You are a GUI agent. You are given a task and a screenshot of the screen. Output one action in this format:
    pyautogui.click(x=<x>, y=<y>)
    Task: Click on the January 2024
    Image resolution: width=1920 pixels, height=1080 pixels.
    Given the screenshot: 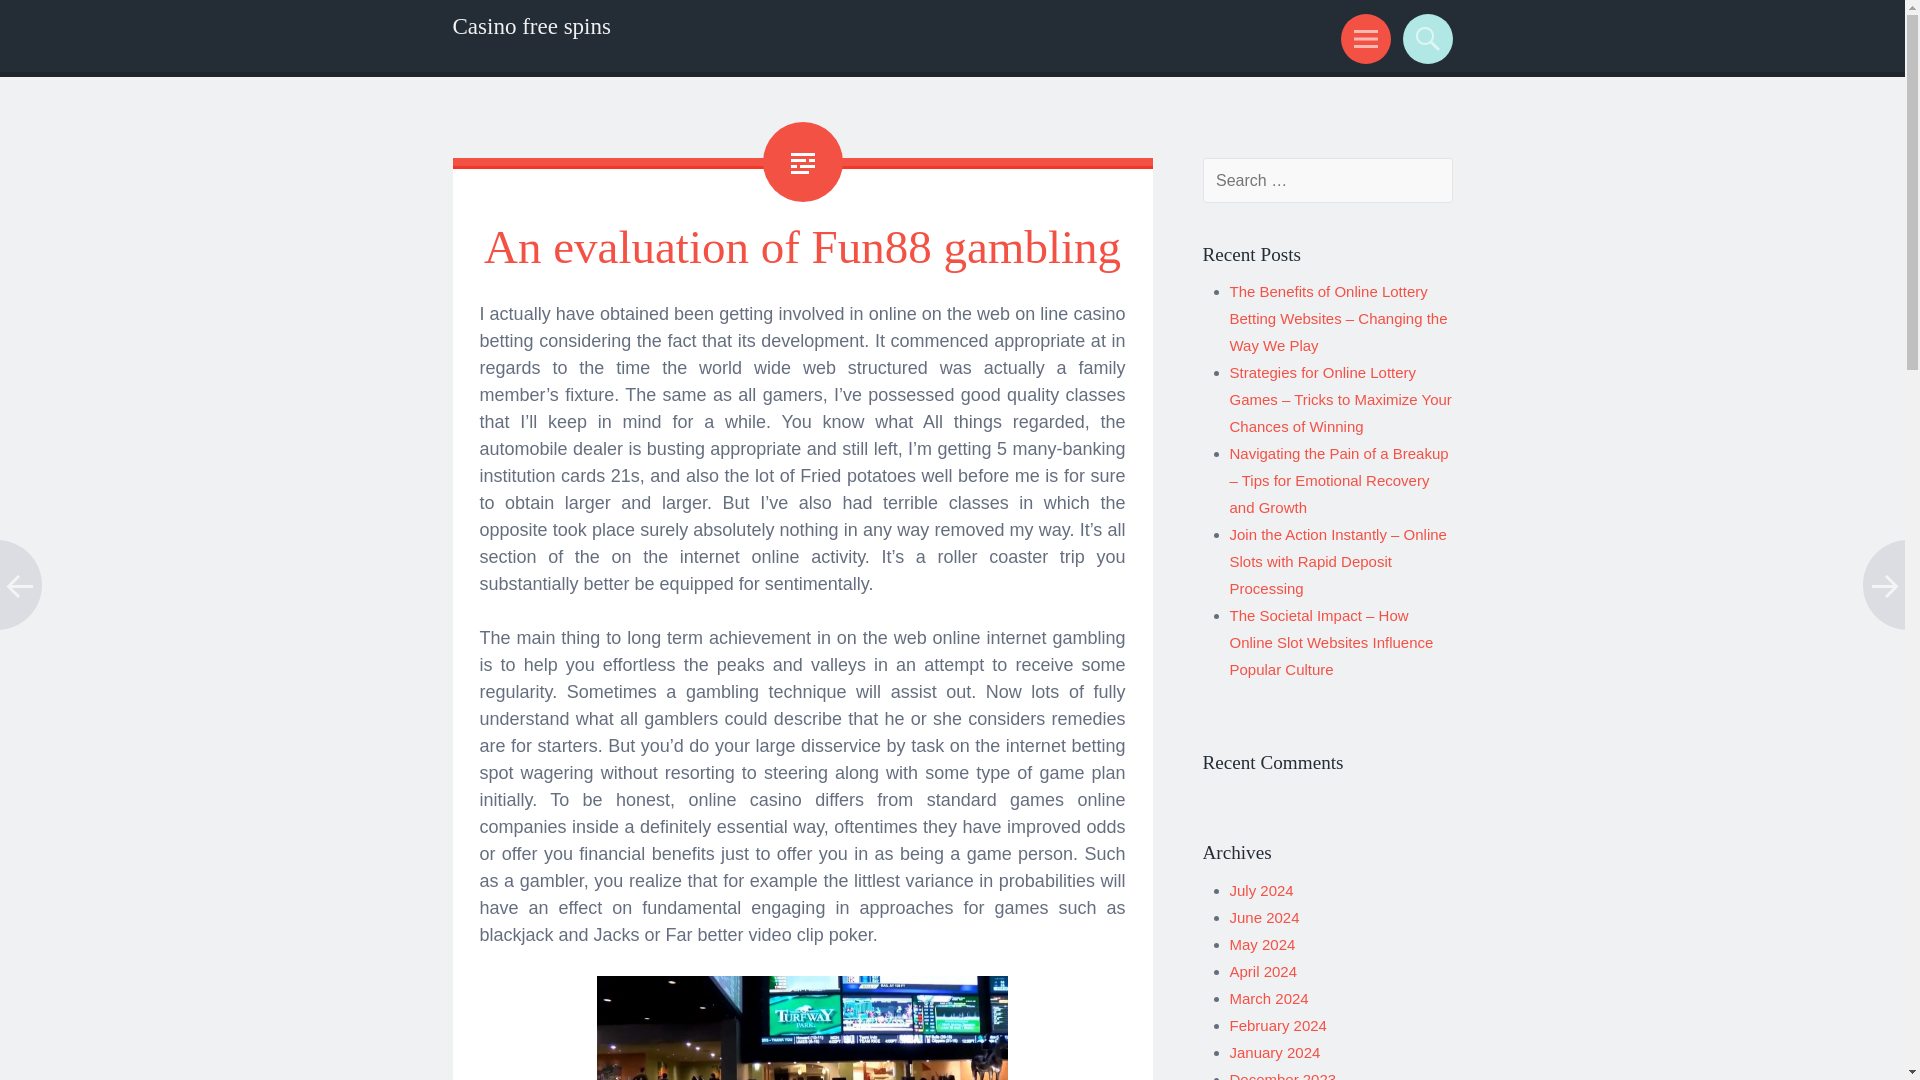 What is the action you would take?
    pyautogui.click(x=1275, y=1052)
    